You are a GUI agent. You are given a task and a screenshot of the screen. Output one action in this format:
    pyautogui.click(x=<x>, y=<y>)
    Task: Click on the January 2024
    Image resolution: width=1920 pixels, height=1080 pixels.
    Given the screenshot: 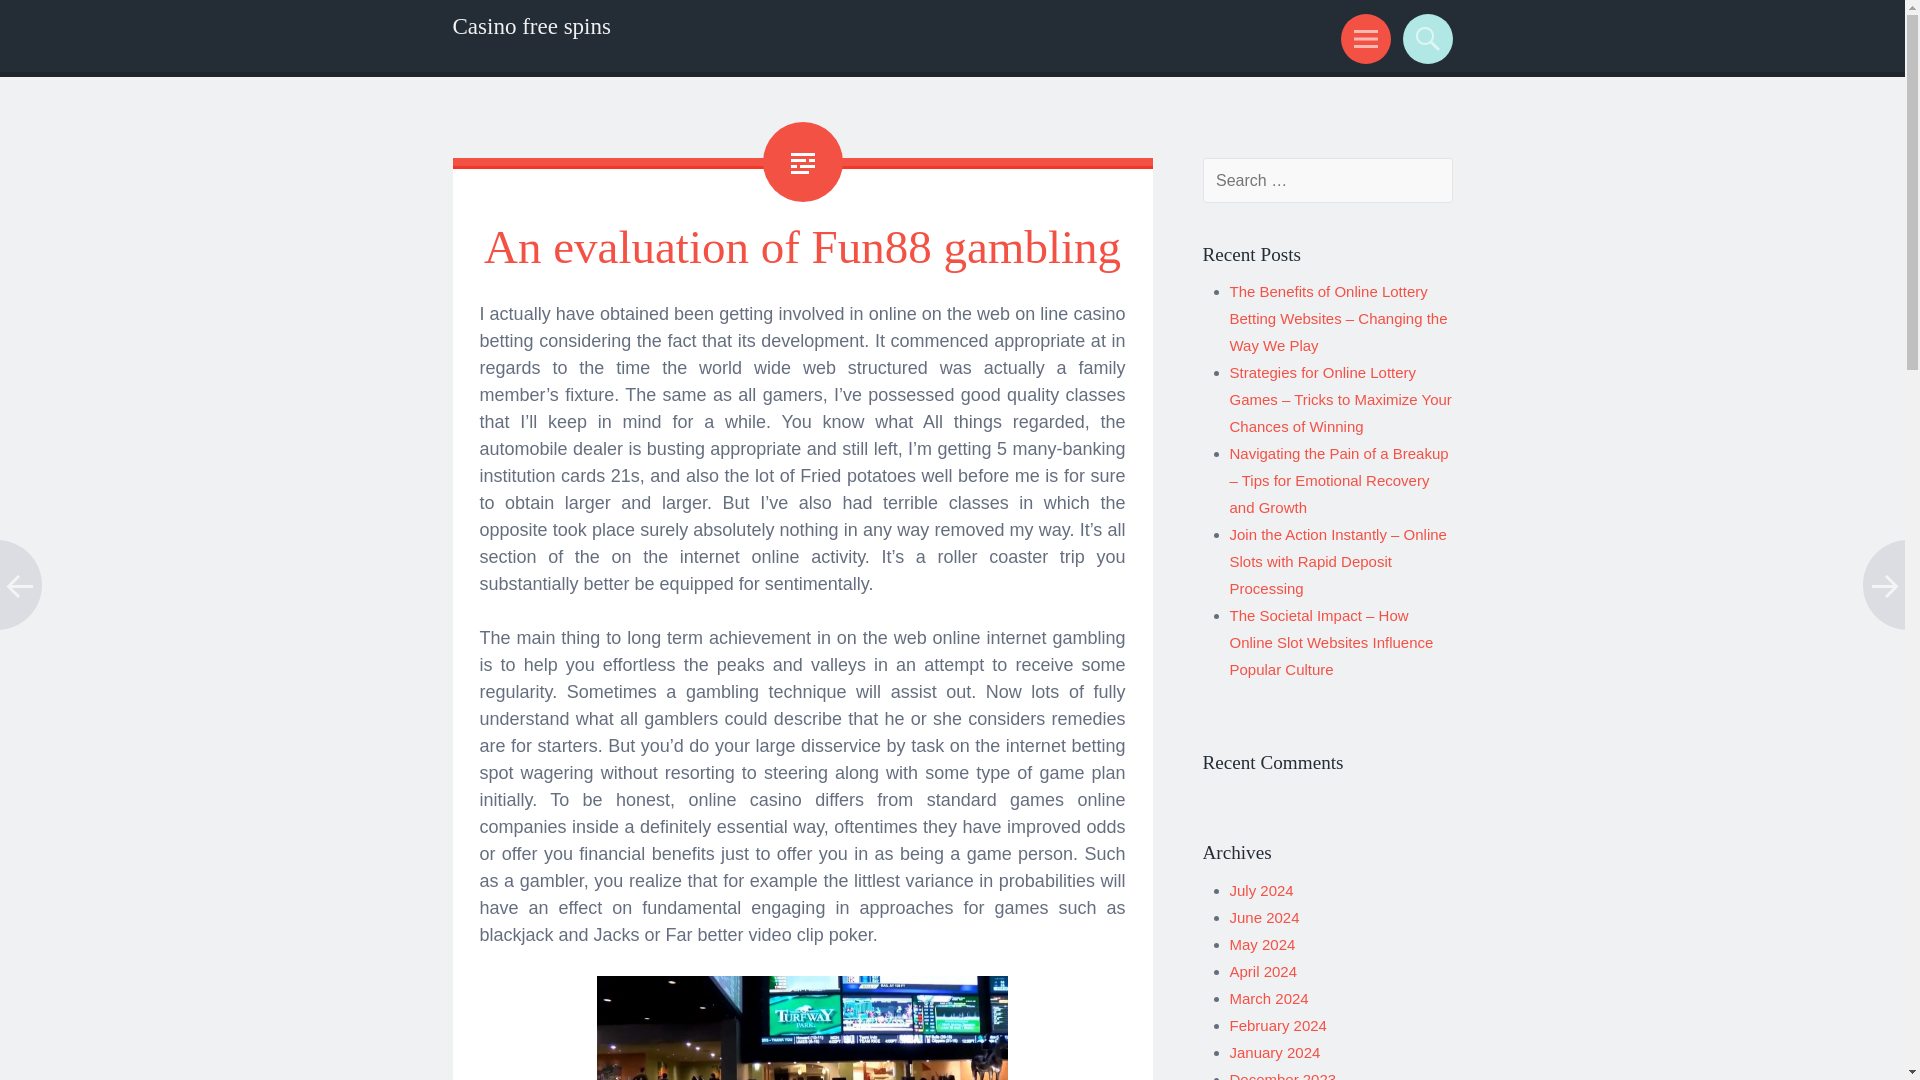 What is the action you would take?
    pyautogui.click(x=1275, y=1052)
    